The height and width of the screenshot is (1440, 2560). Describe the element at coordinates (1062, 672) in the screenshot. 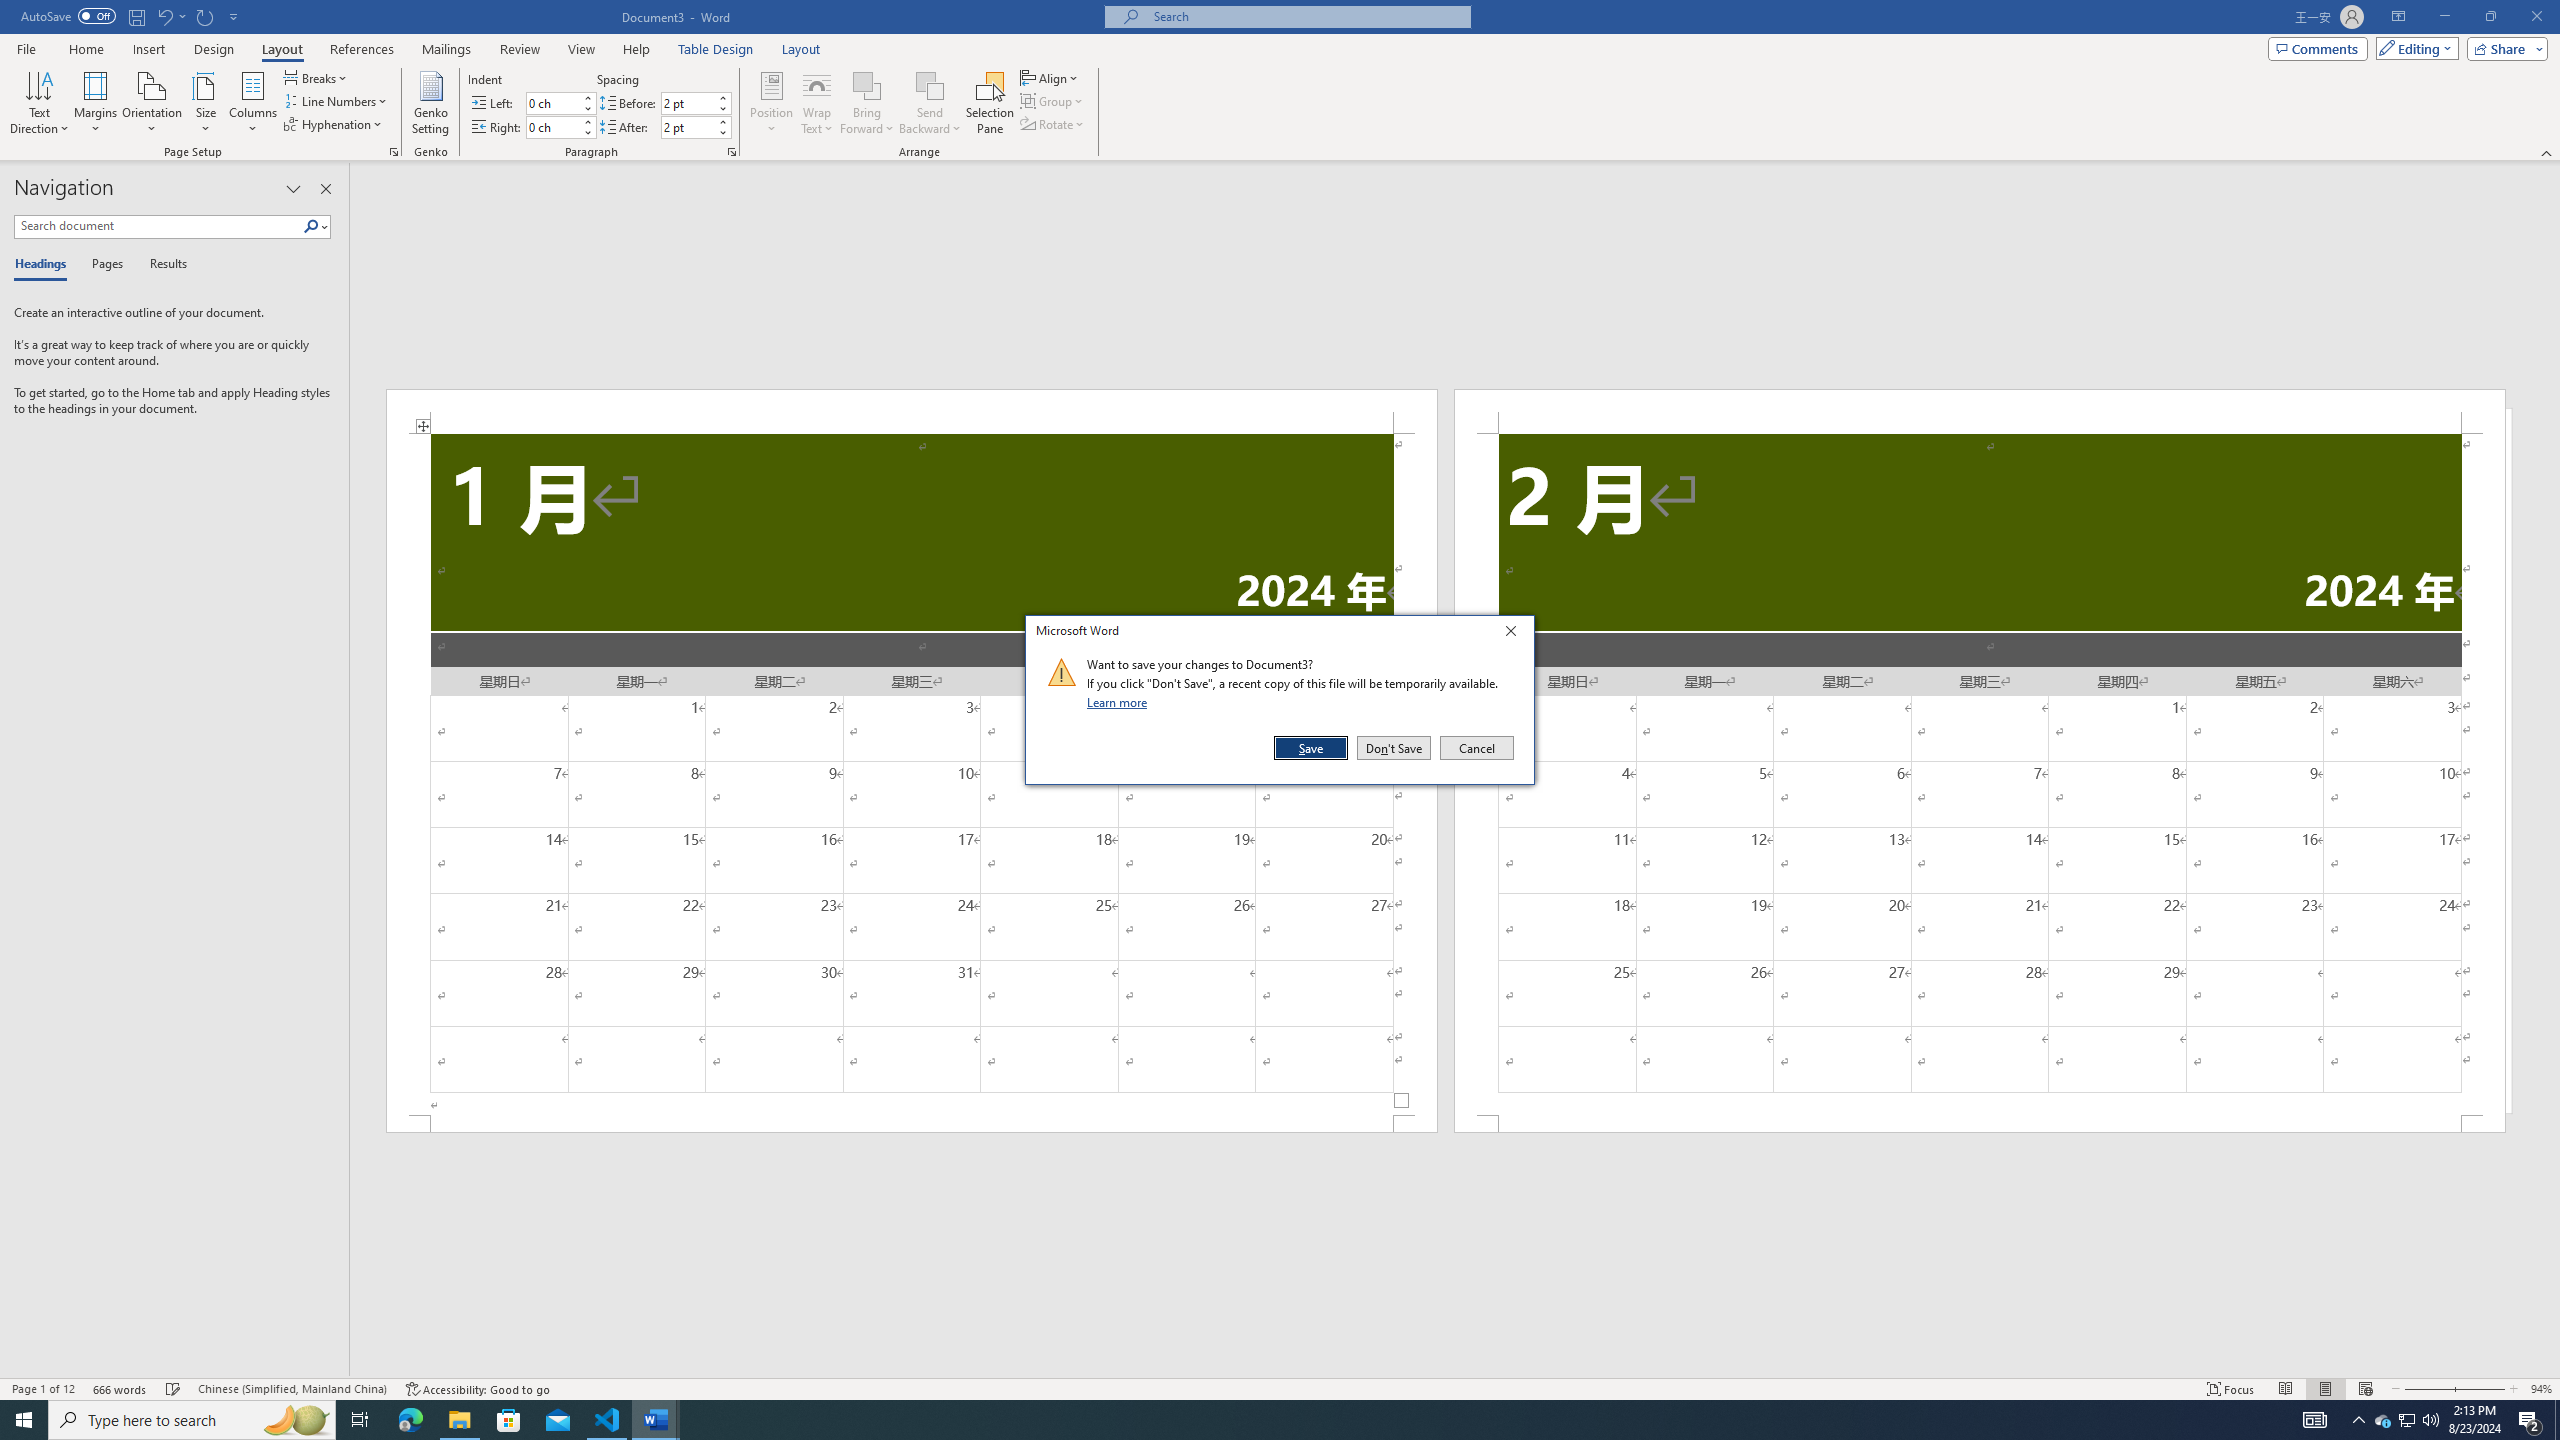

I see `Class: NetUIImage` at that location.